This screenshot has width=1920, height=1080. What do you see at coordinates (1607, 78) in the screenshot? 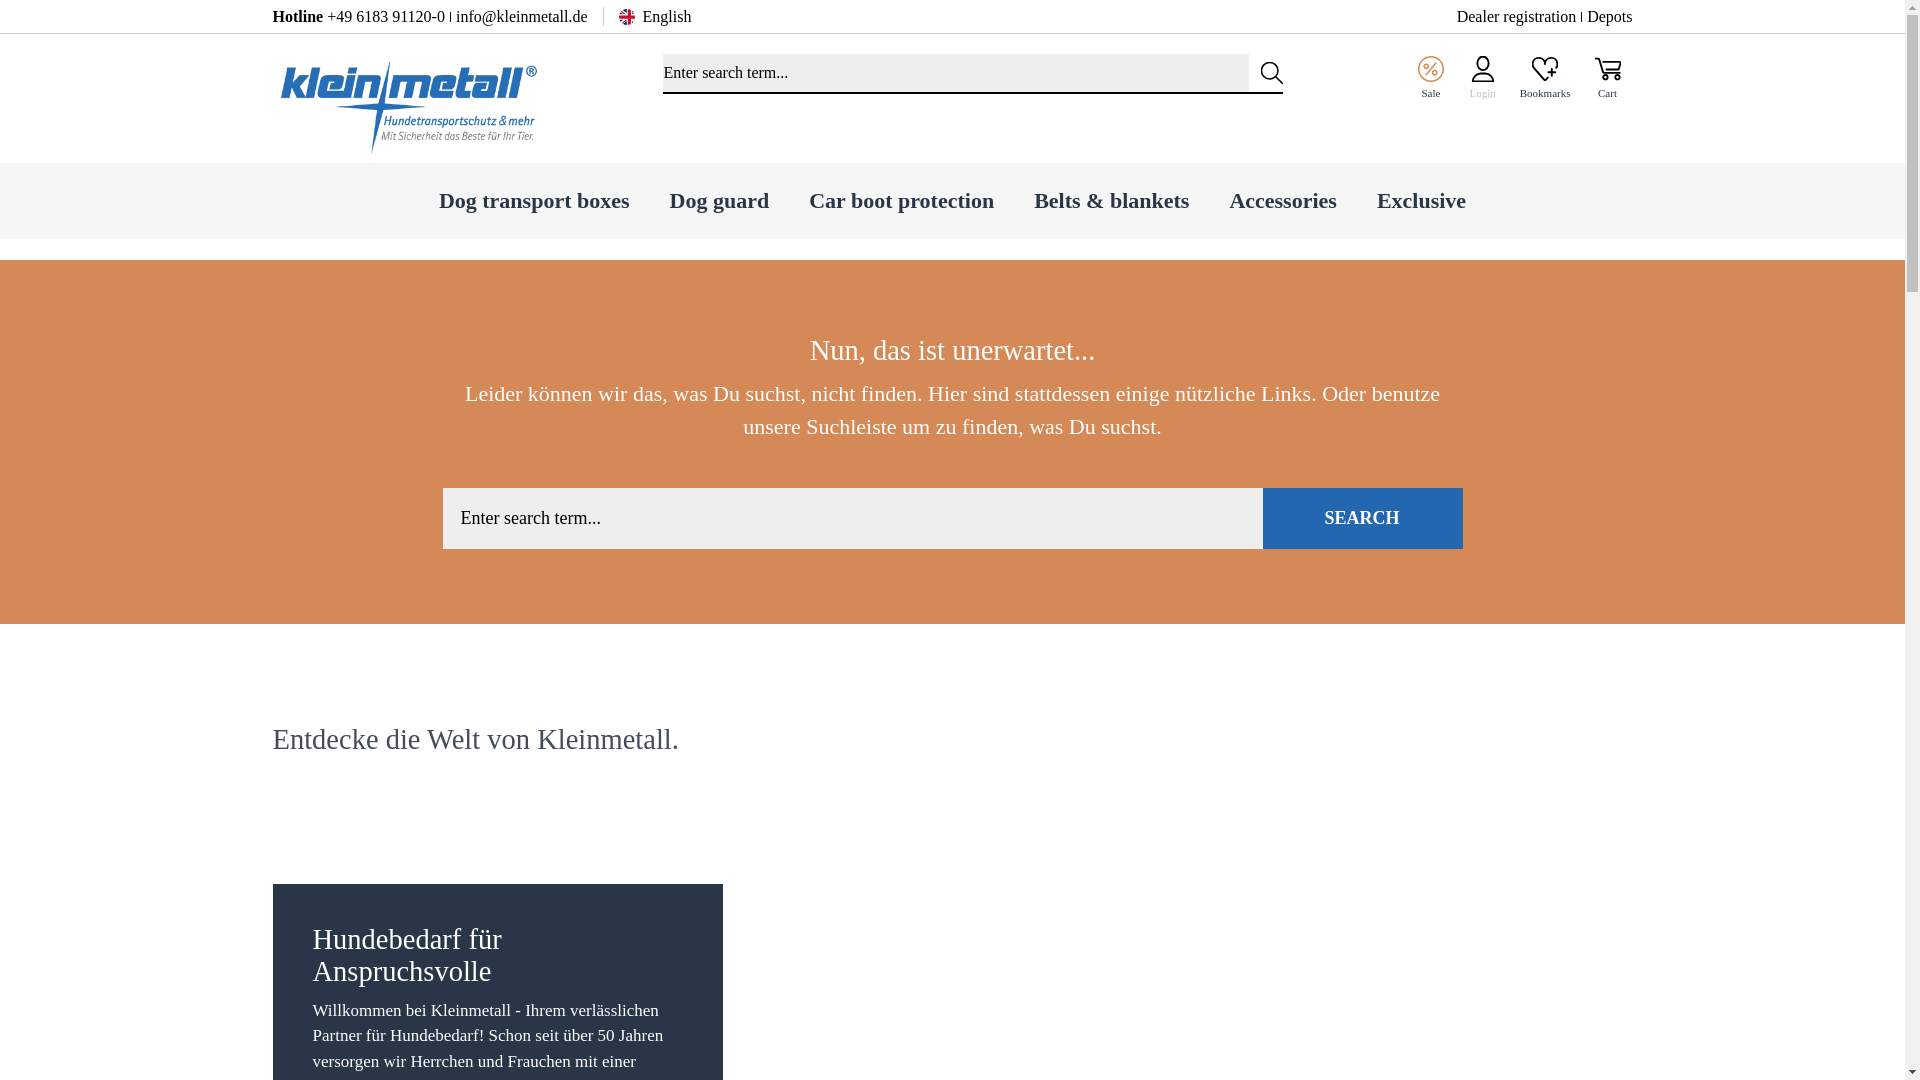
I see `Shopping cart` at bounding box center [1607, 78].